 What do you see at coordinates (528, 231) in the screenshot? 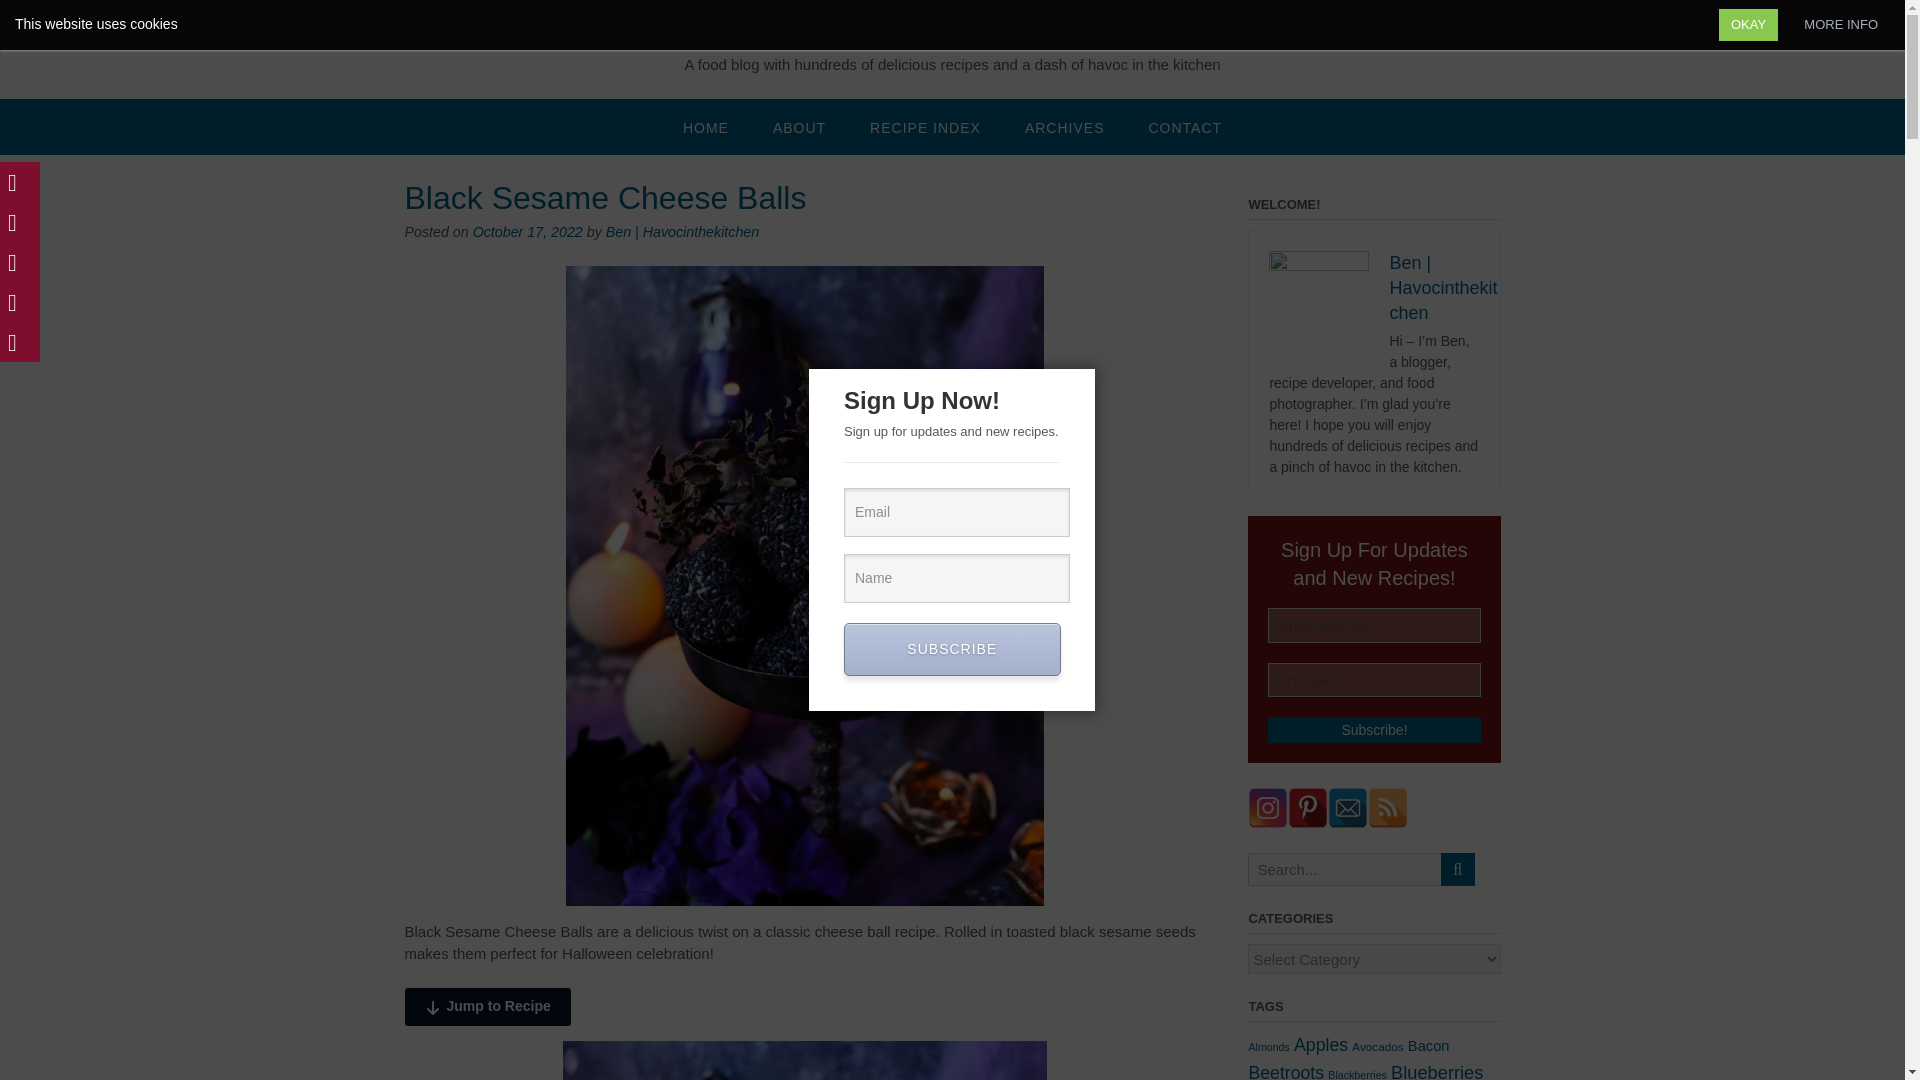
I see `October 17, 2022` at bounding box center [528, 231].